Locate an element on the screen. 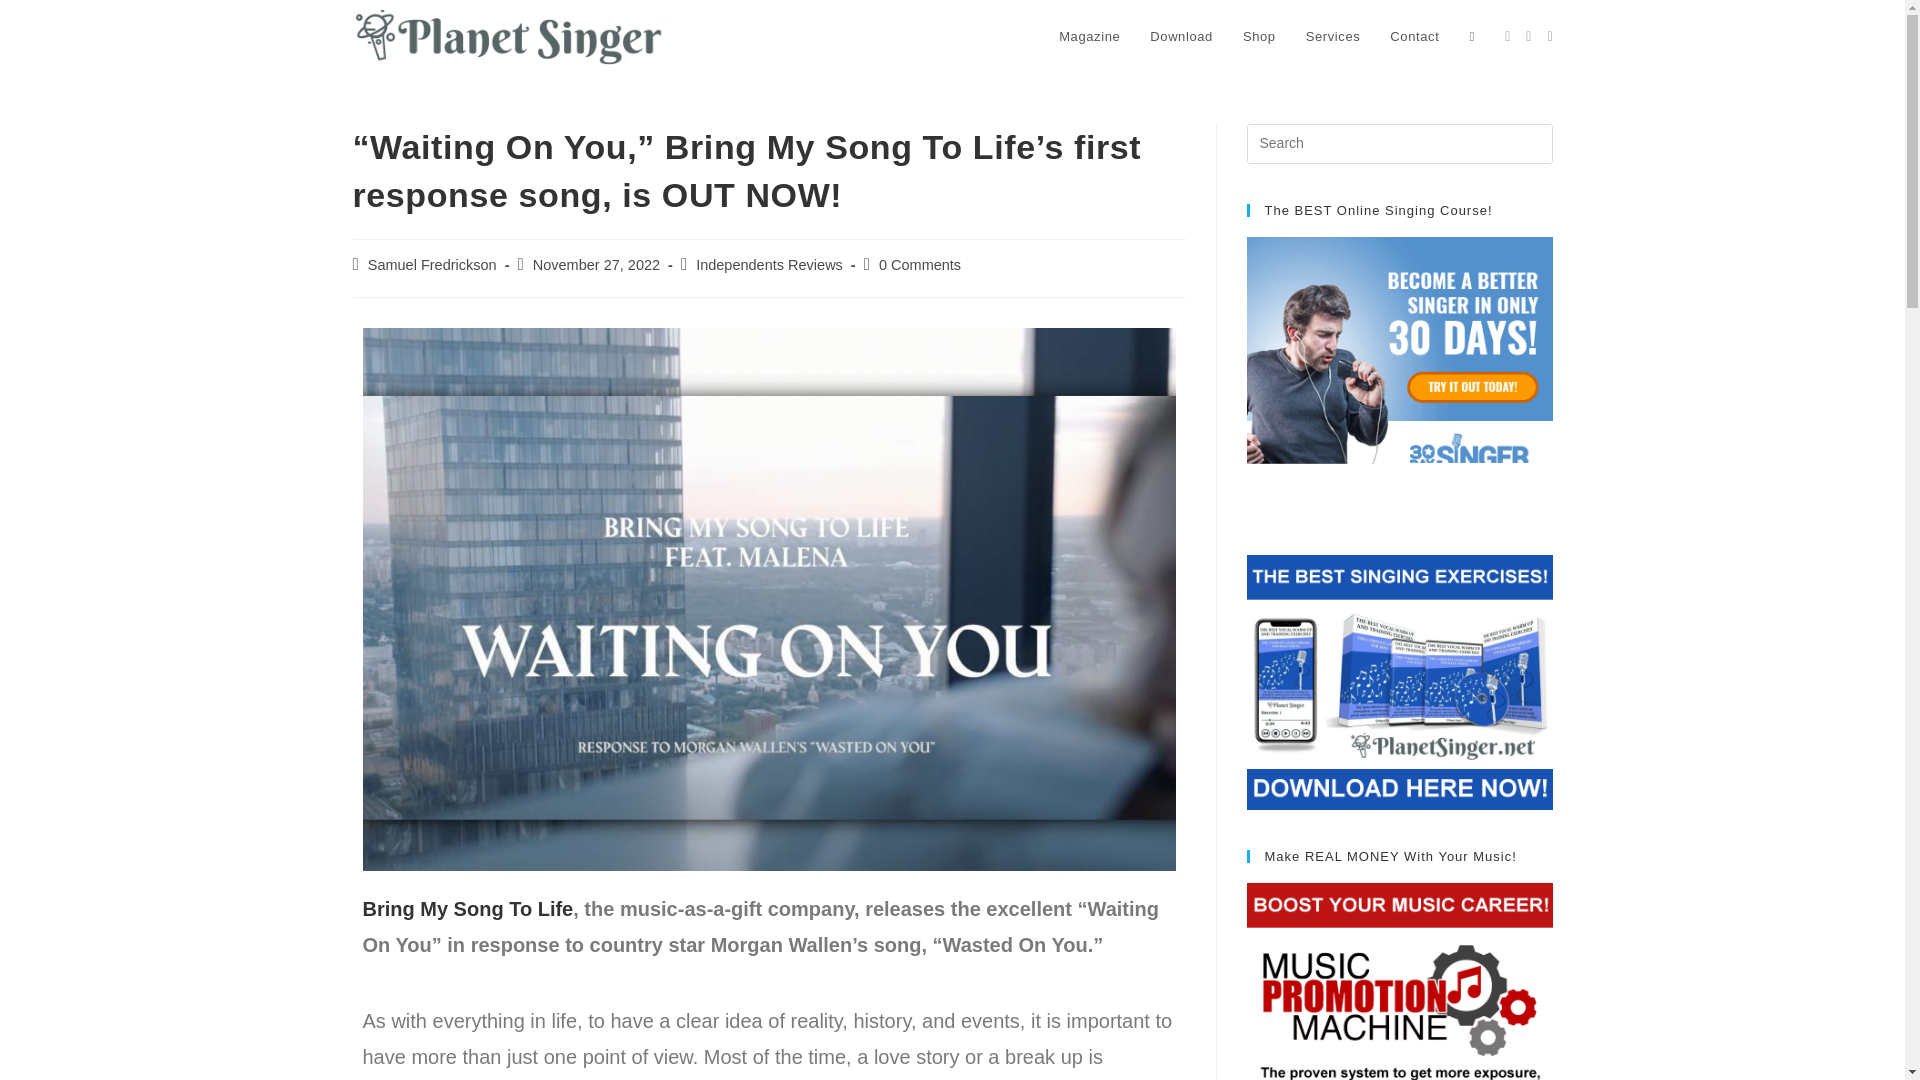 Image resolution: width=1920 pixels, height=1080 pixels. Magazine is located at coordinates (1089, 37).